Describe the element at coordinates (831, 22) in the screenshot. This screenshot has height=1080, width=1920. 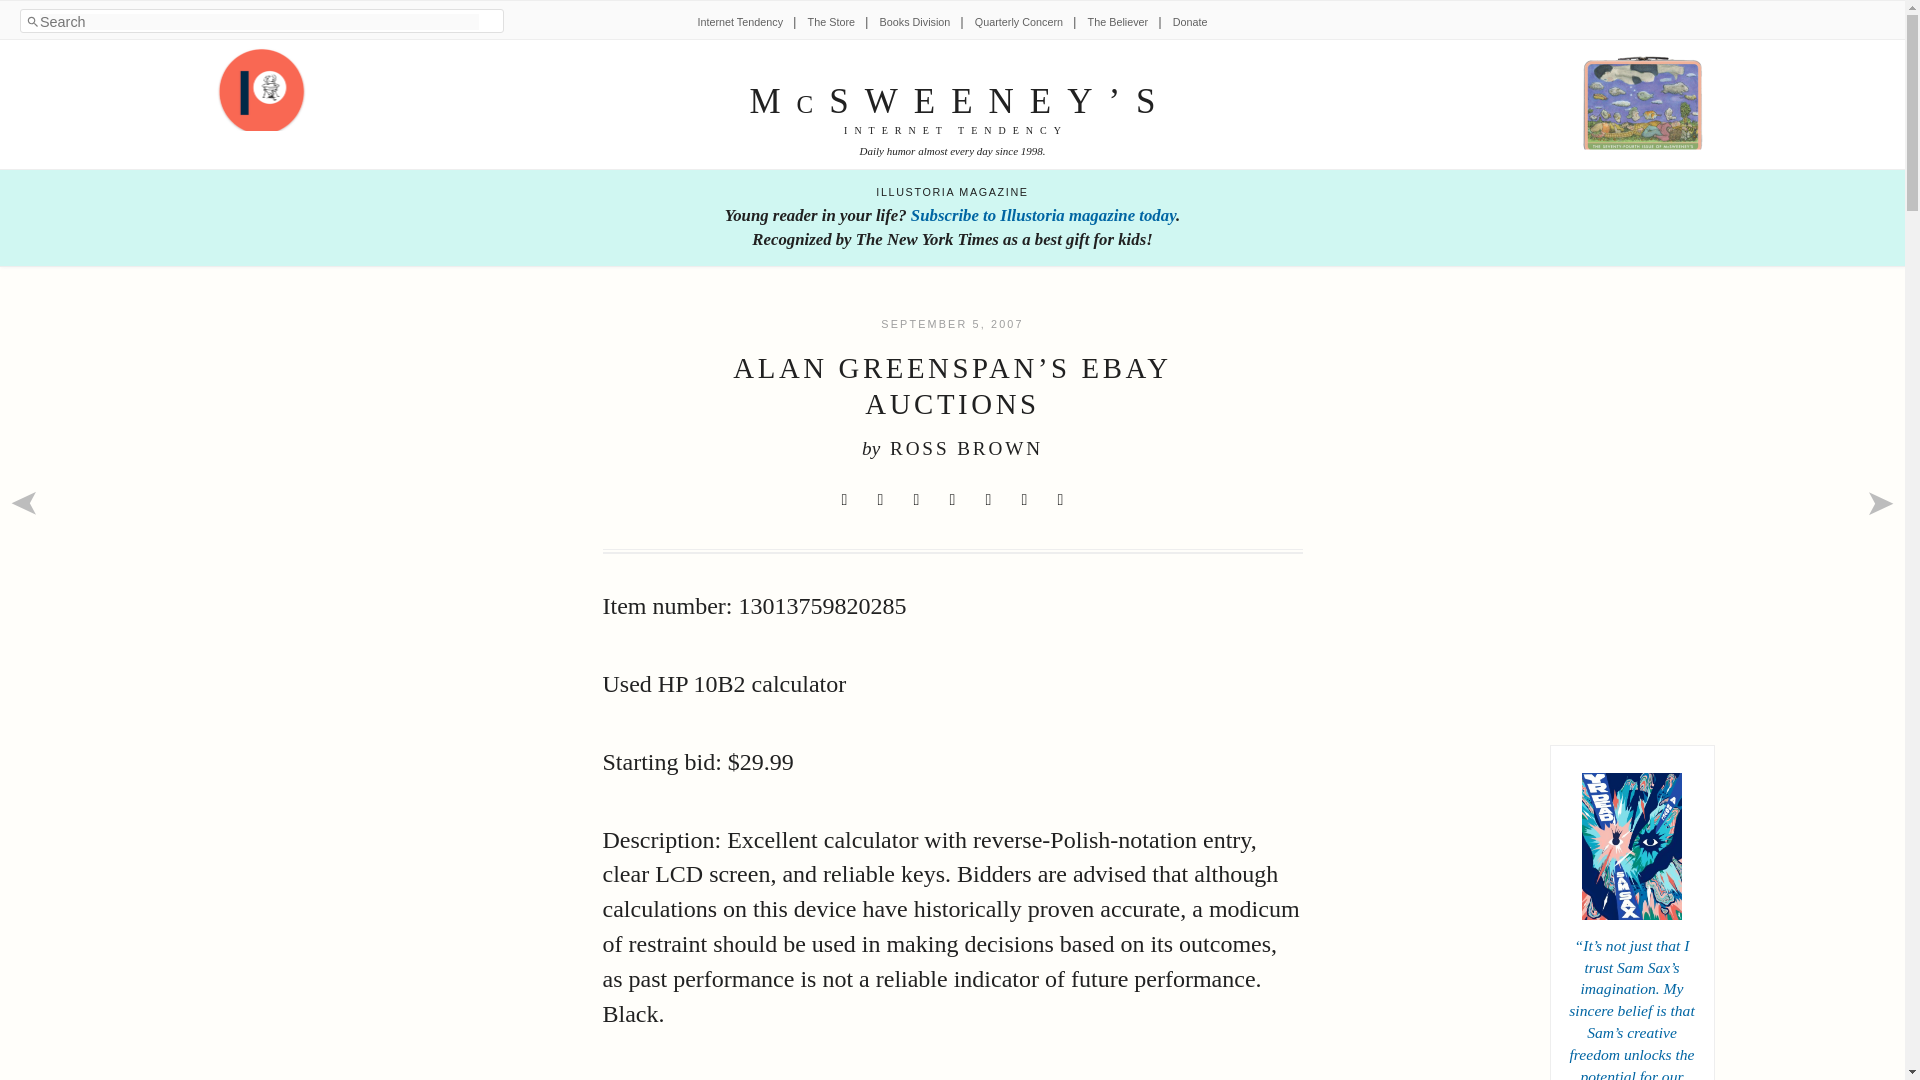
I see `The Store` at that location.